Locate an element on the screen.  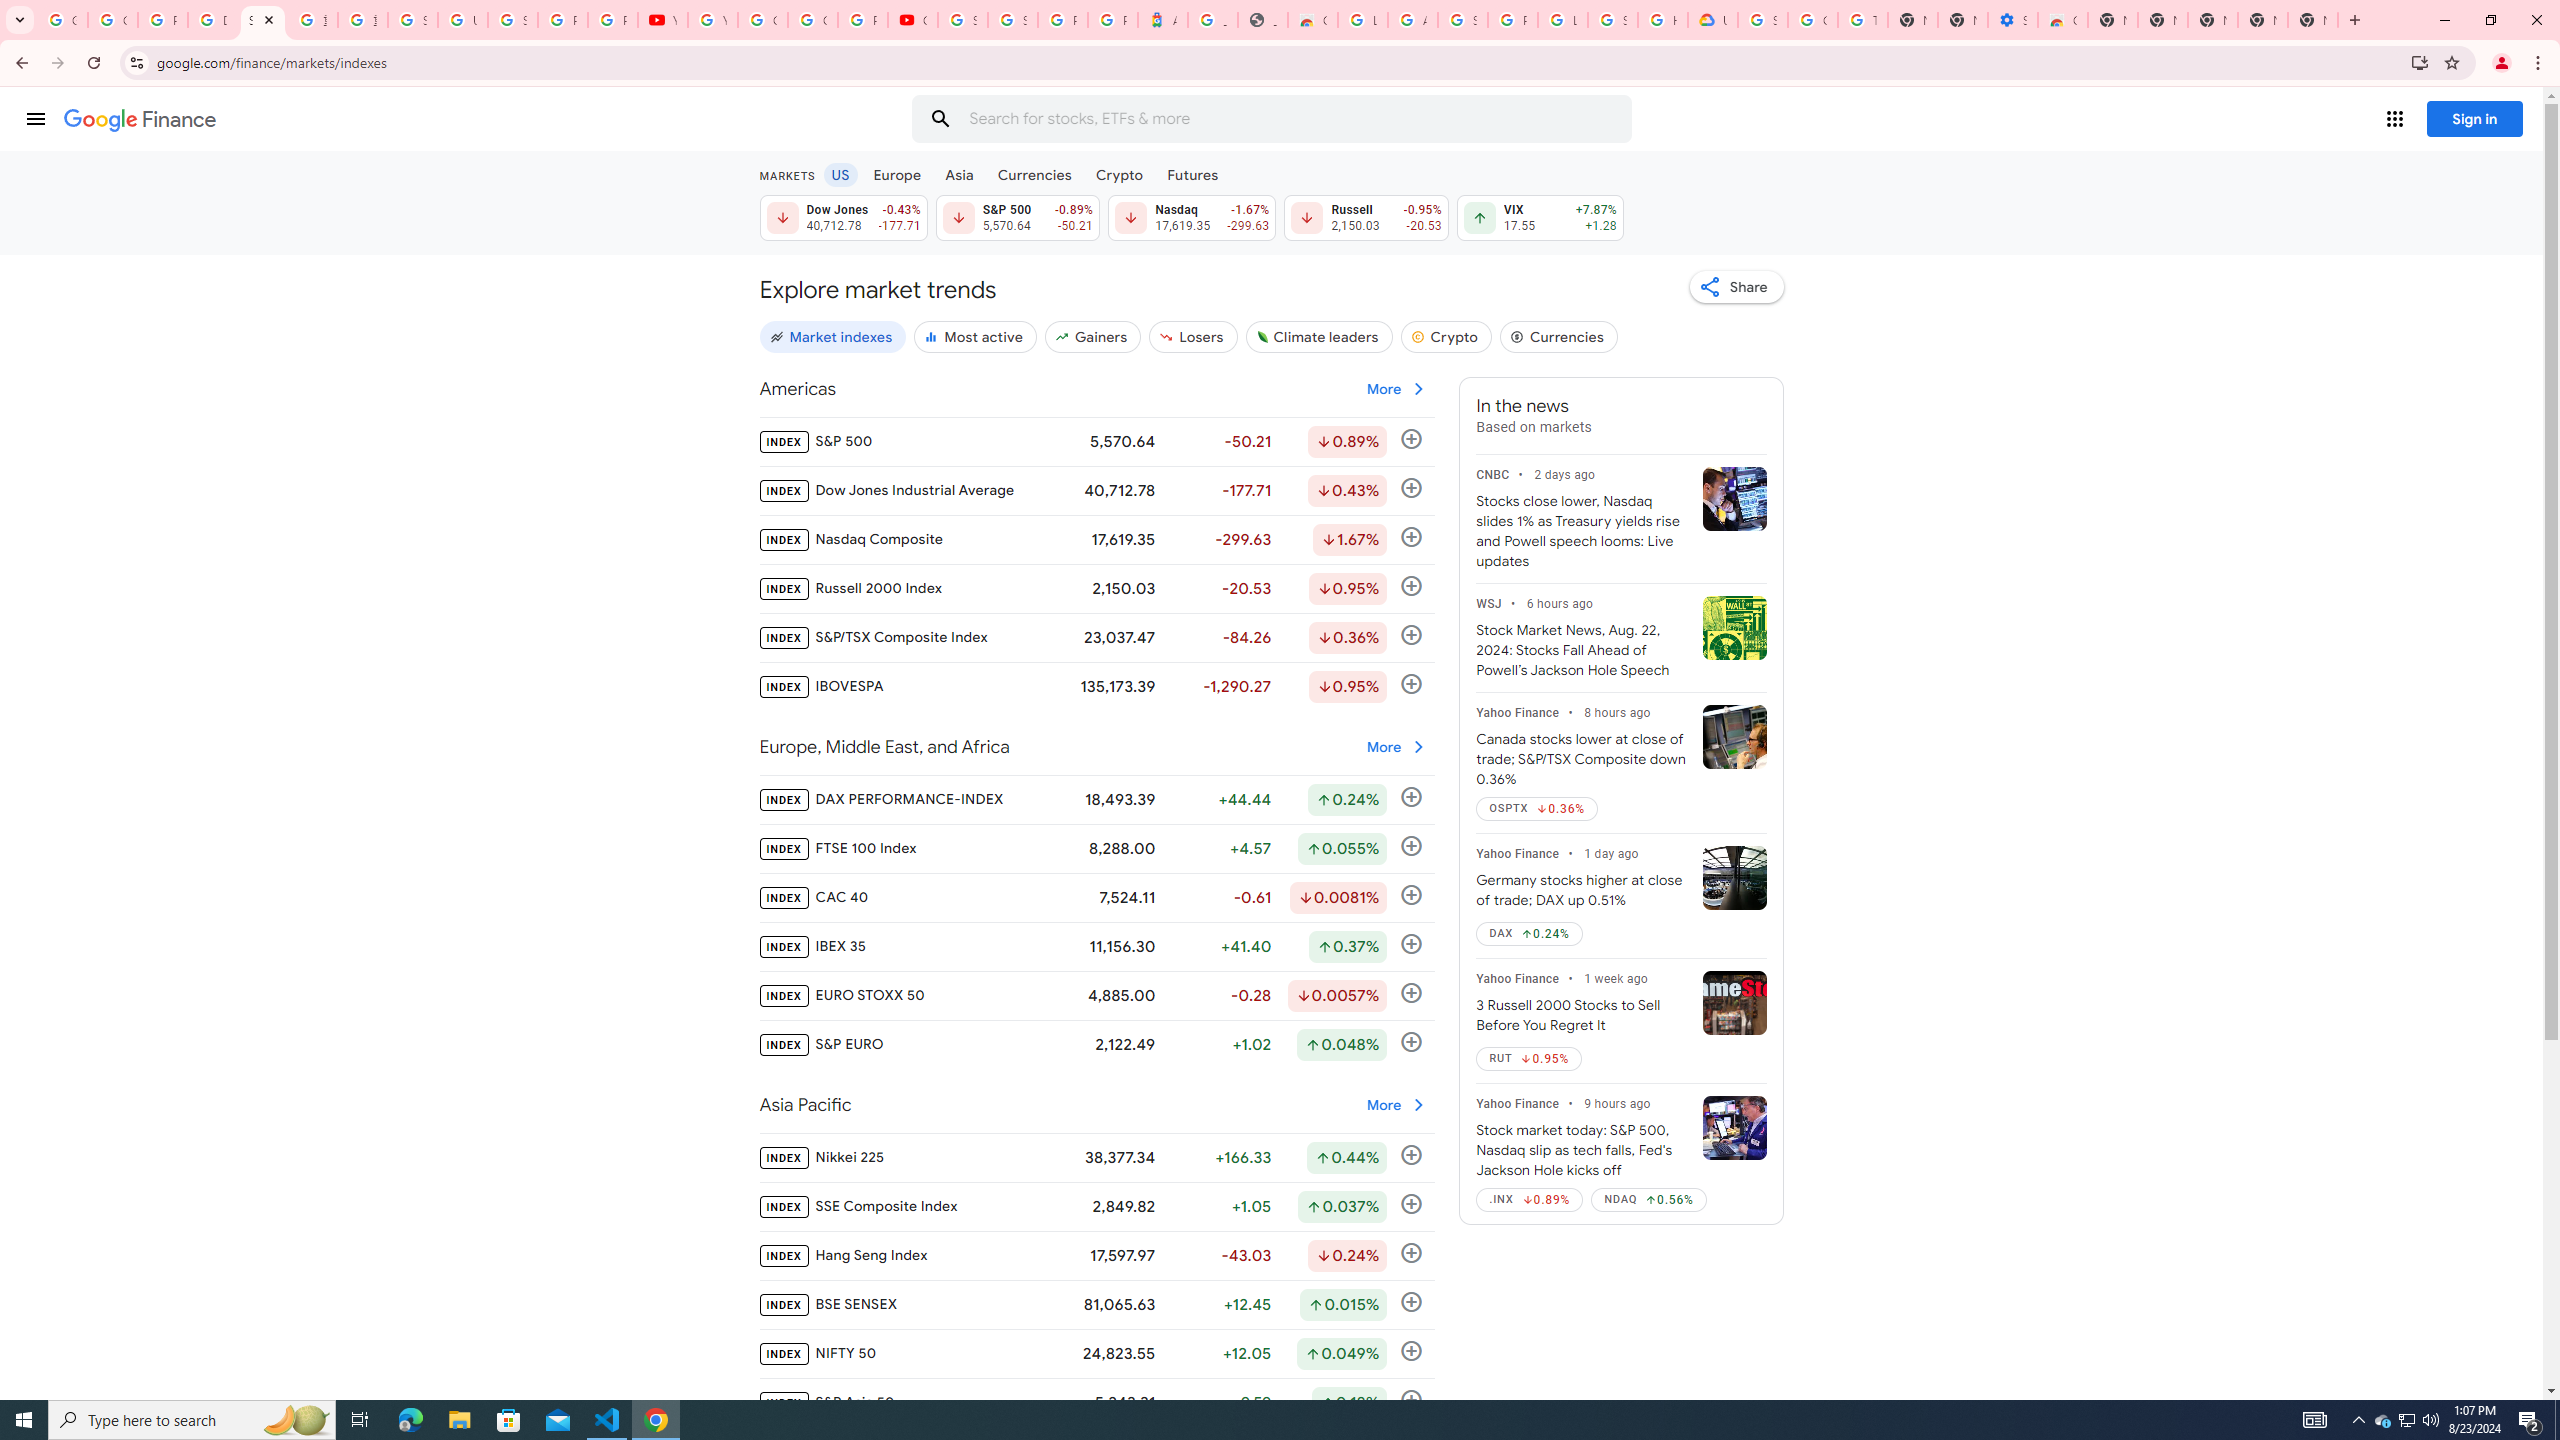
INDEX FTSE 100 Index 8,288.00 +4.57 Up by 0.055% Follow is located at coordinates (1096, 849).